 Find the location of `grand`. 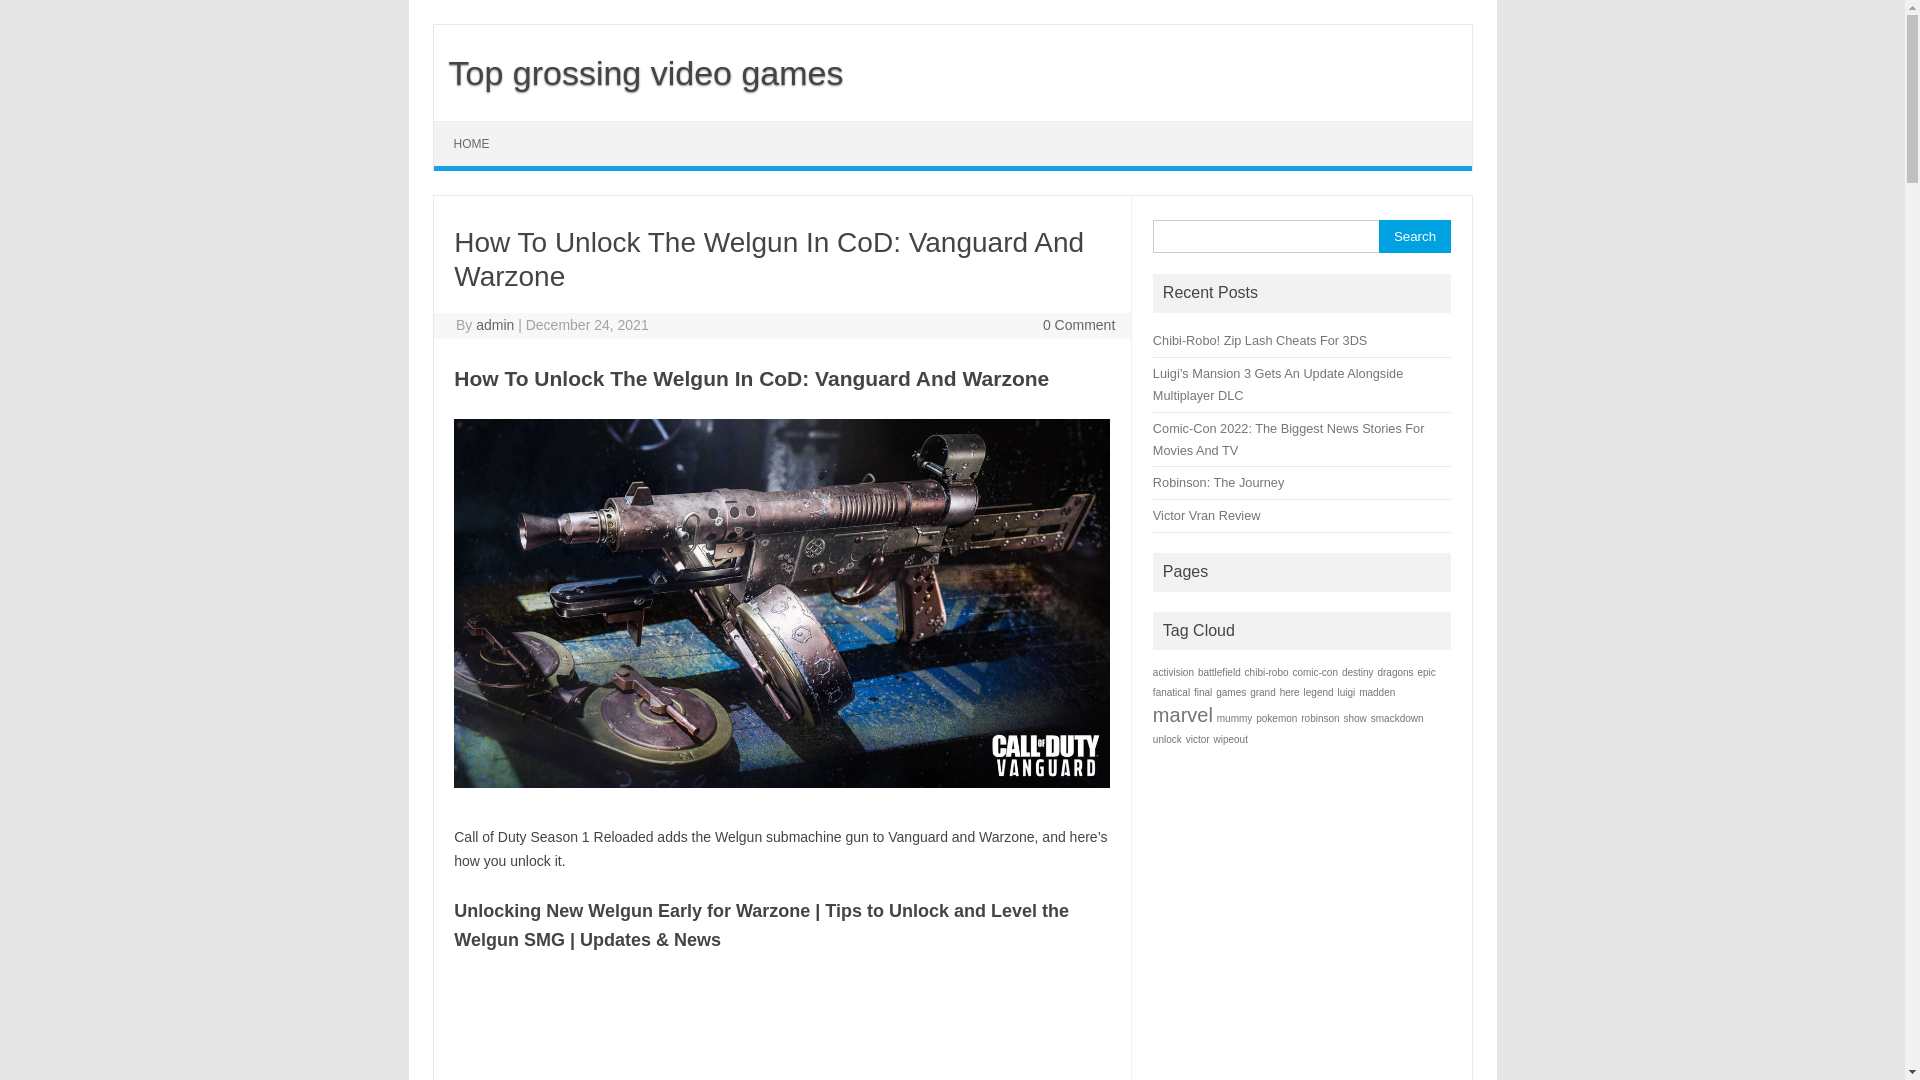

grand is located at coordinates (1263, 692).